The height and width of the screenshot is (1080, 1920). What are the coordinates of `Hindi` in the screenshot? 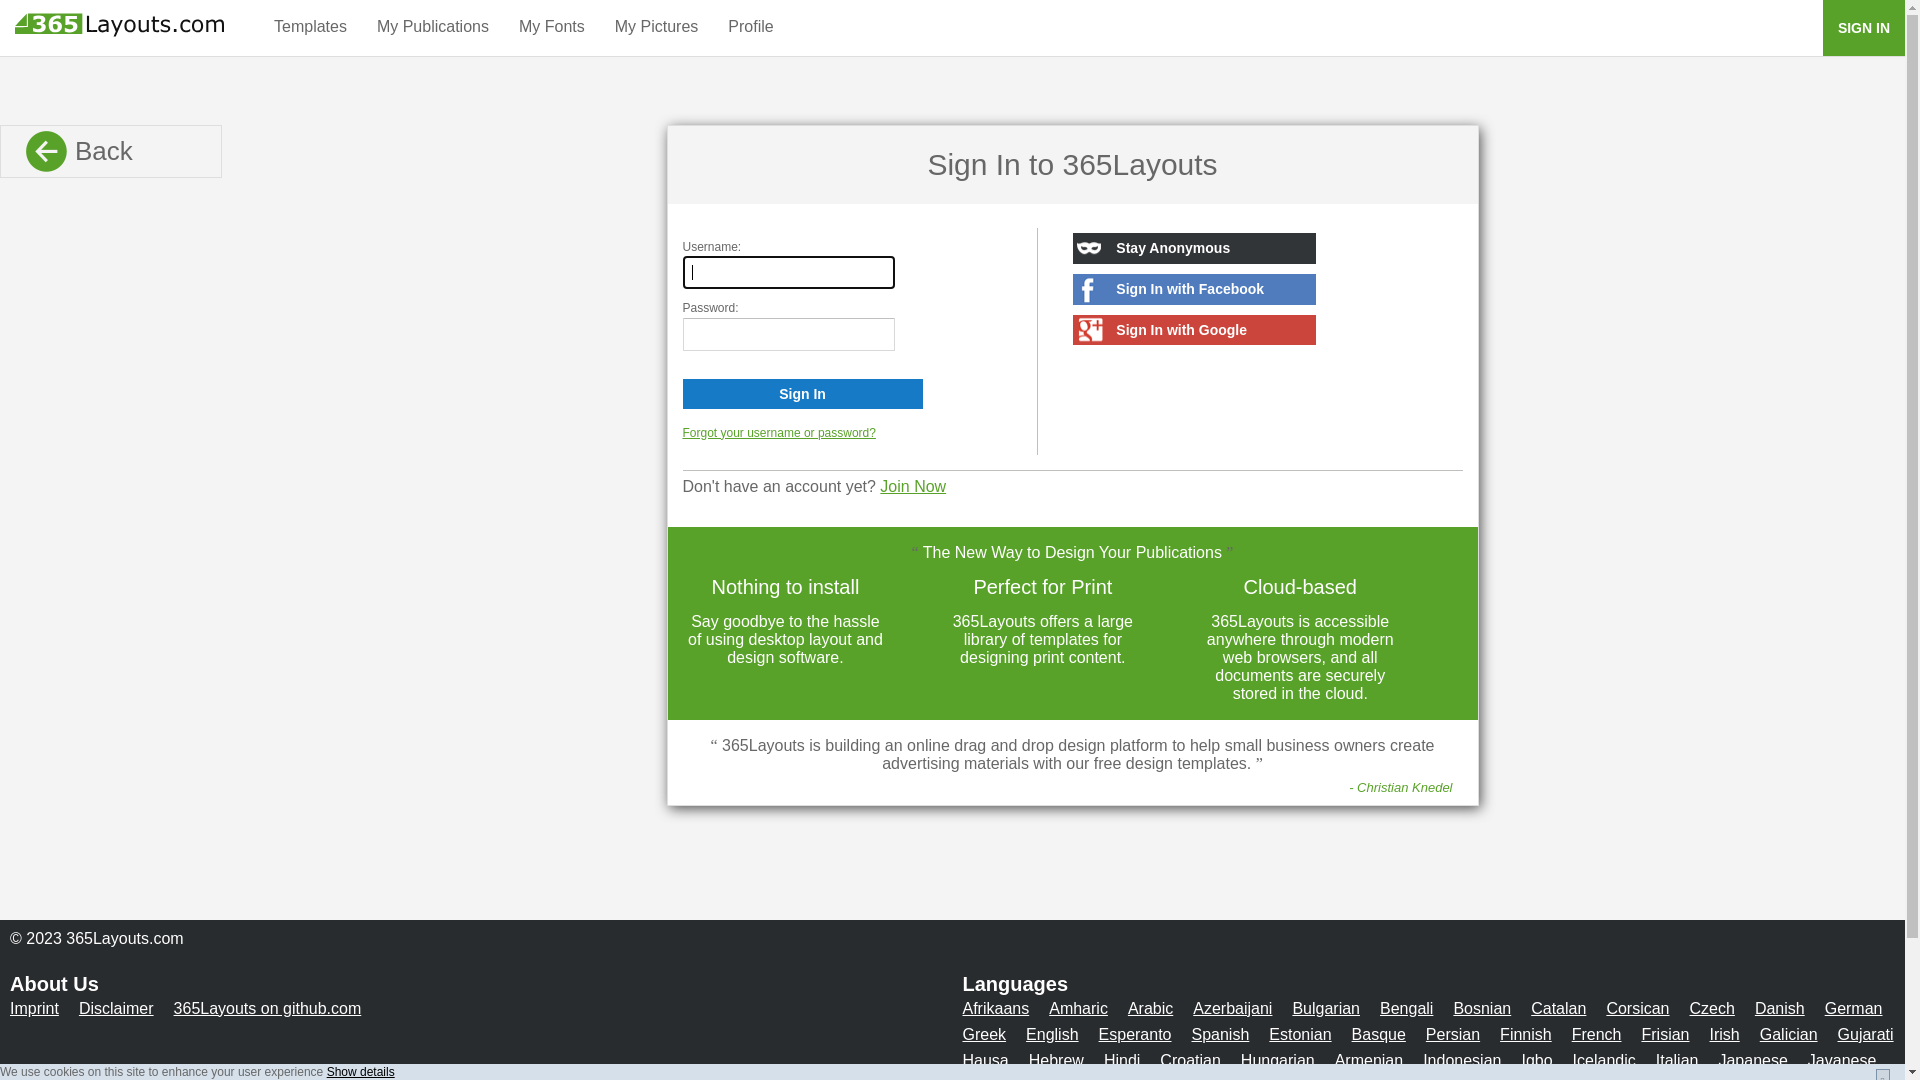 It's located at (1122, 1060).